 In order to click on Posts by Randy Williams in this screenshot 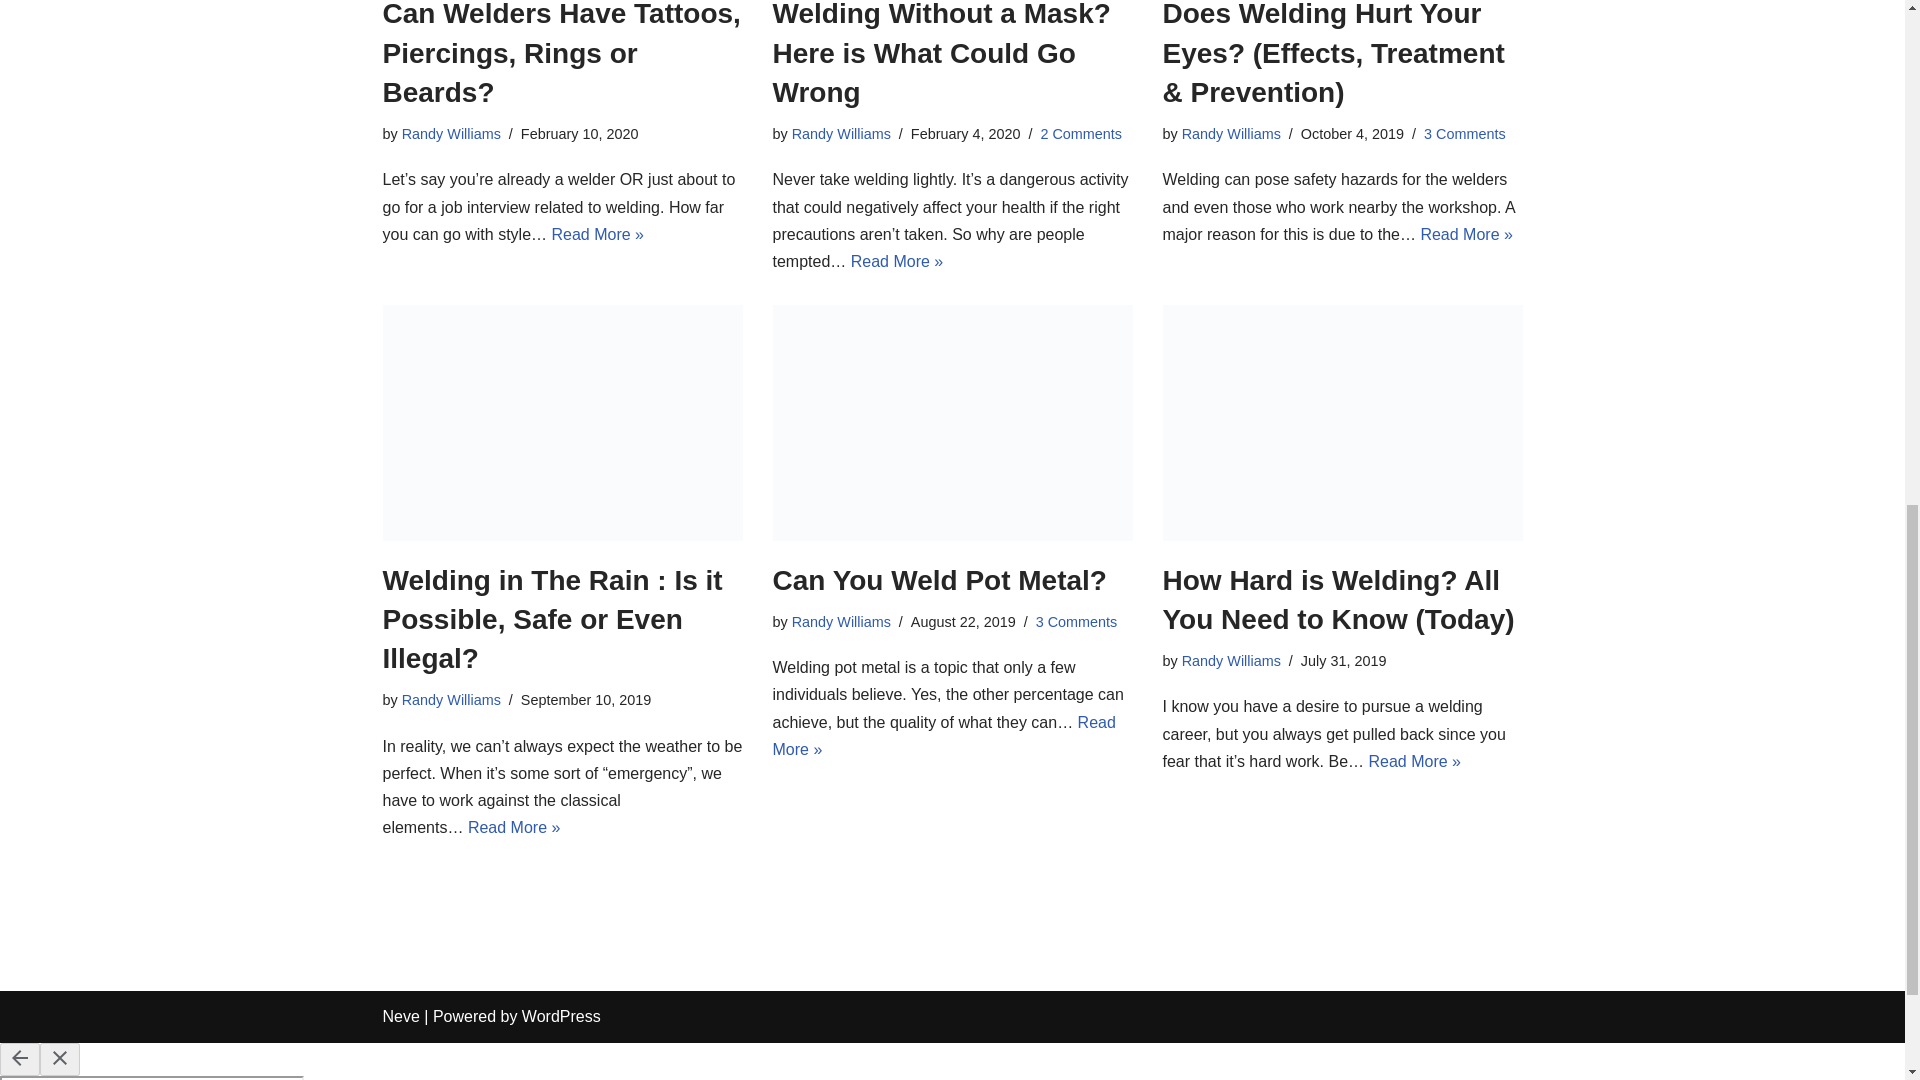, I will do `click(840, 134)`.